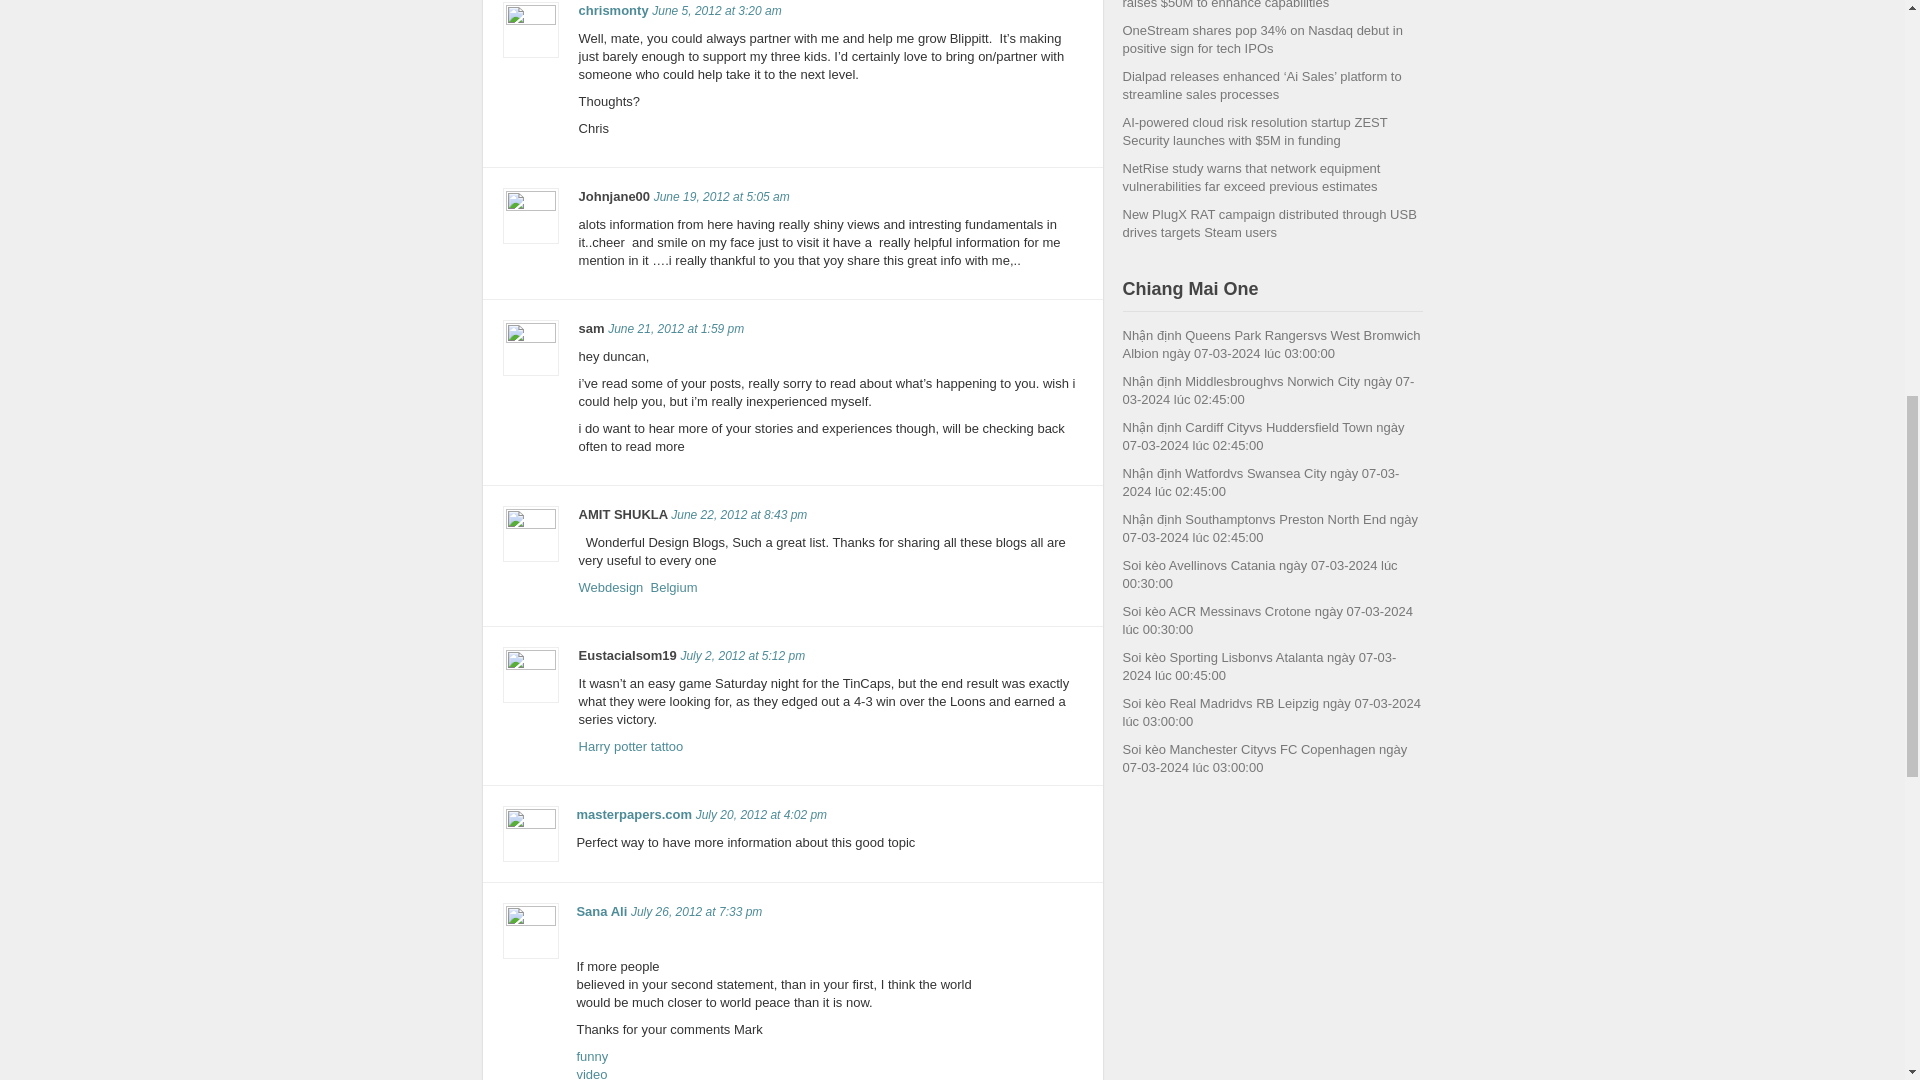 The height and width of the screenshot is (1080, 1920). I want to click on July 26, 2012 at 7:33 pm, so click(634, 814).